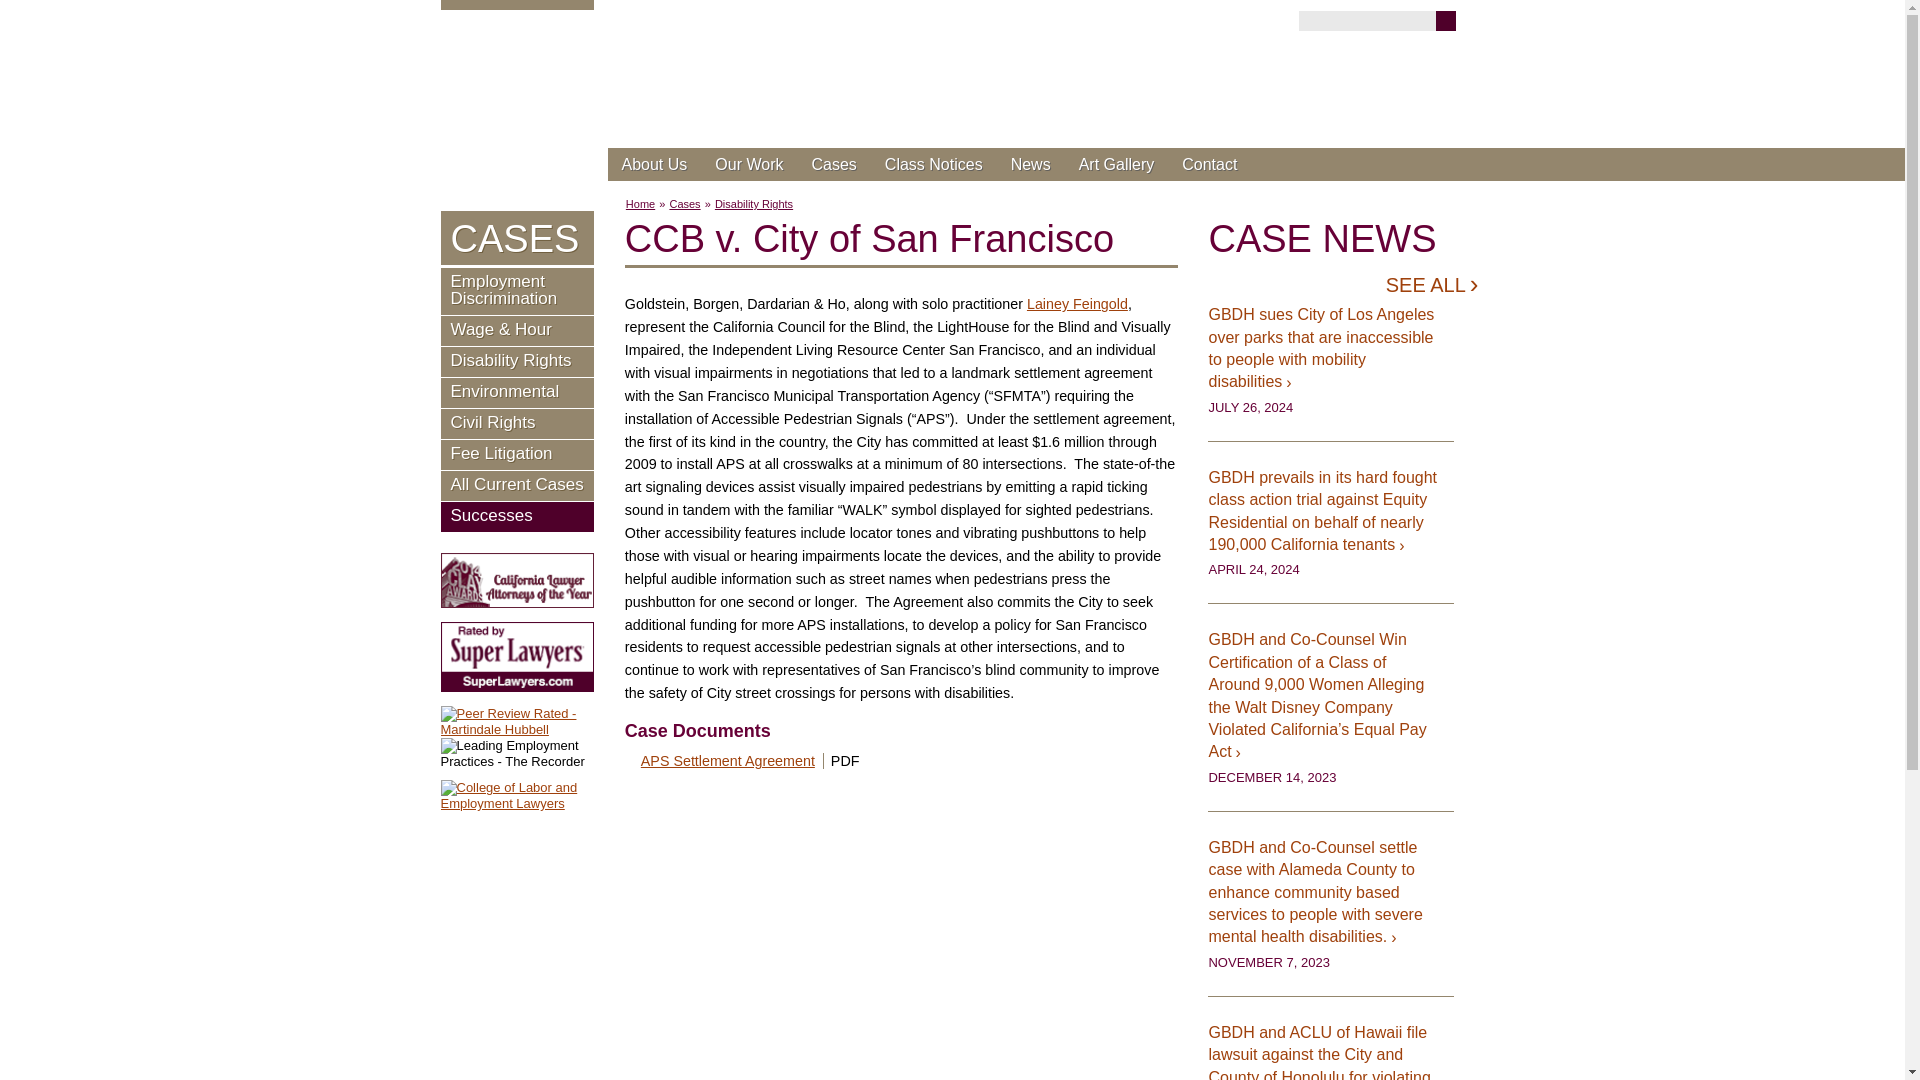  Describe the element at coordinates (516, 237) in the screenshot. I see `CASES` at that location.